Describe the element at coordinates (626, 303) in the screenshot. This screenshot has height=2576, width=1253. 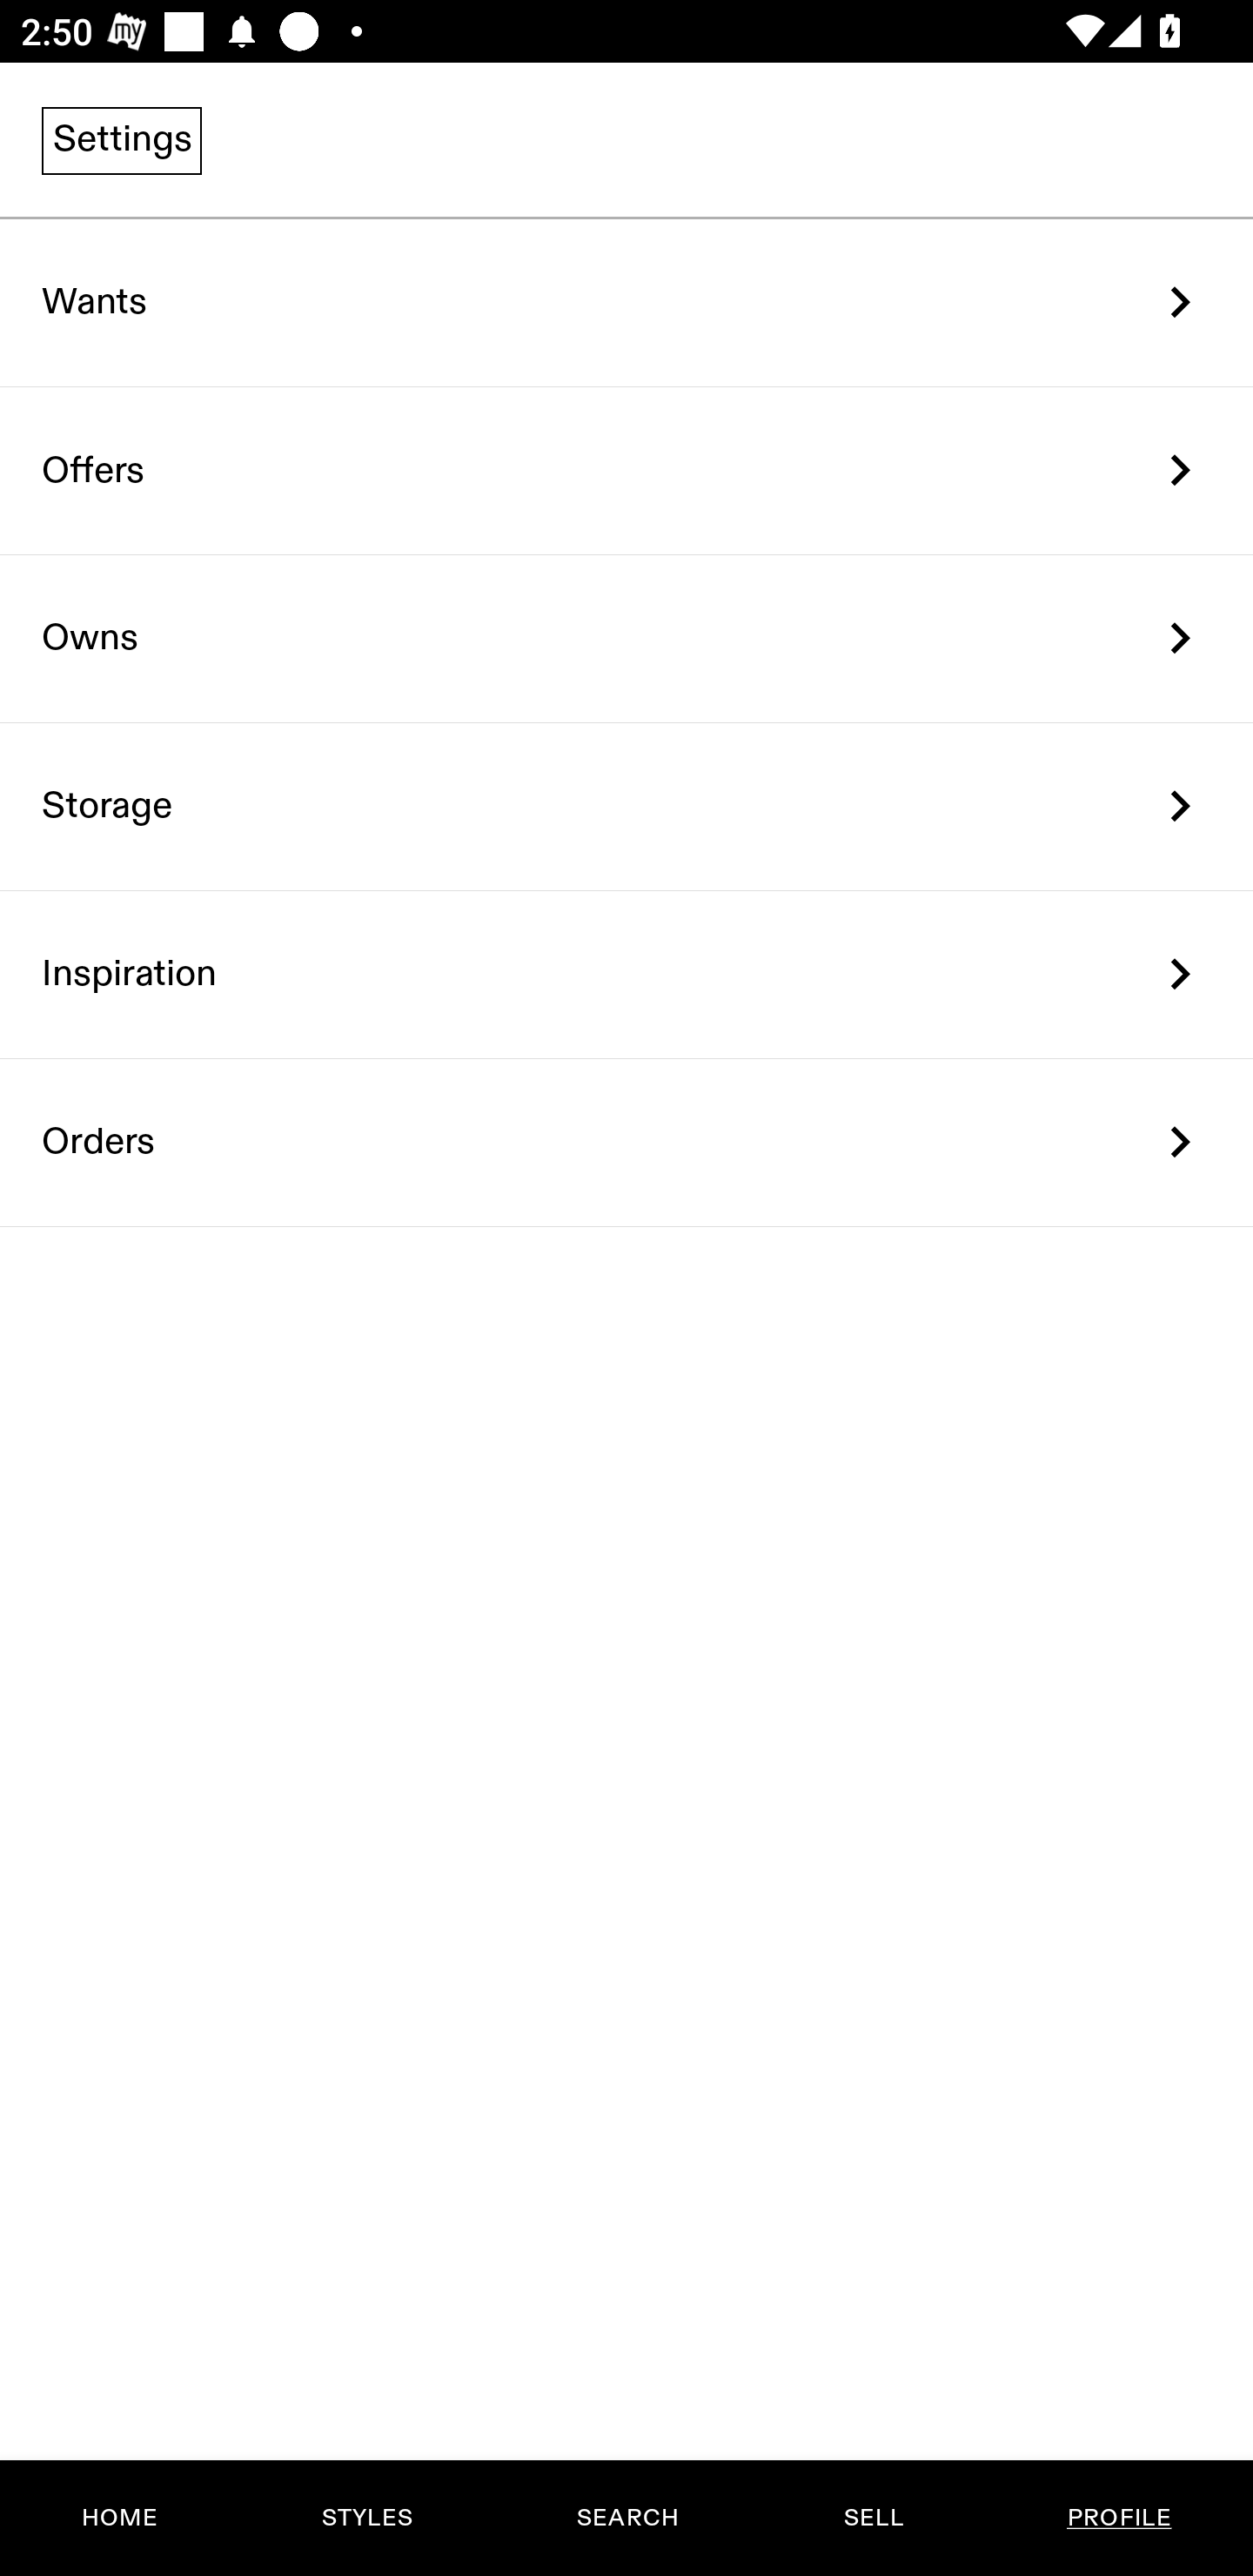
I see `Wants` at that location.